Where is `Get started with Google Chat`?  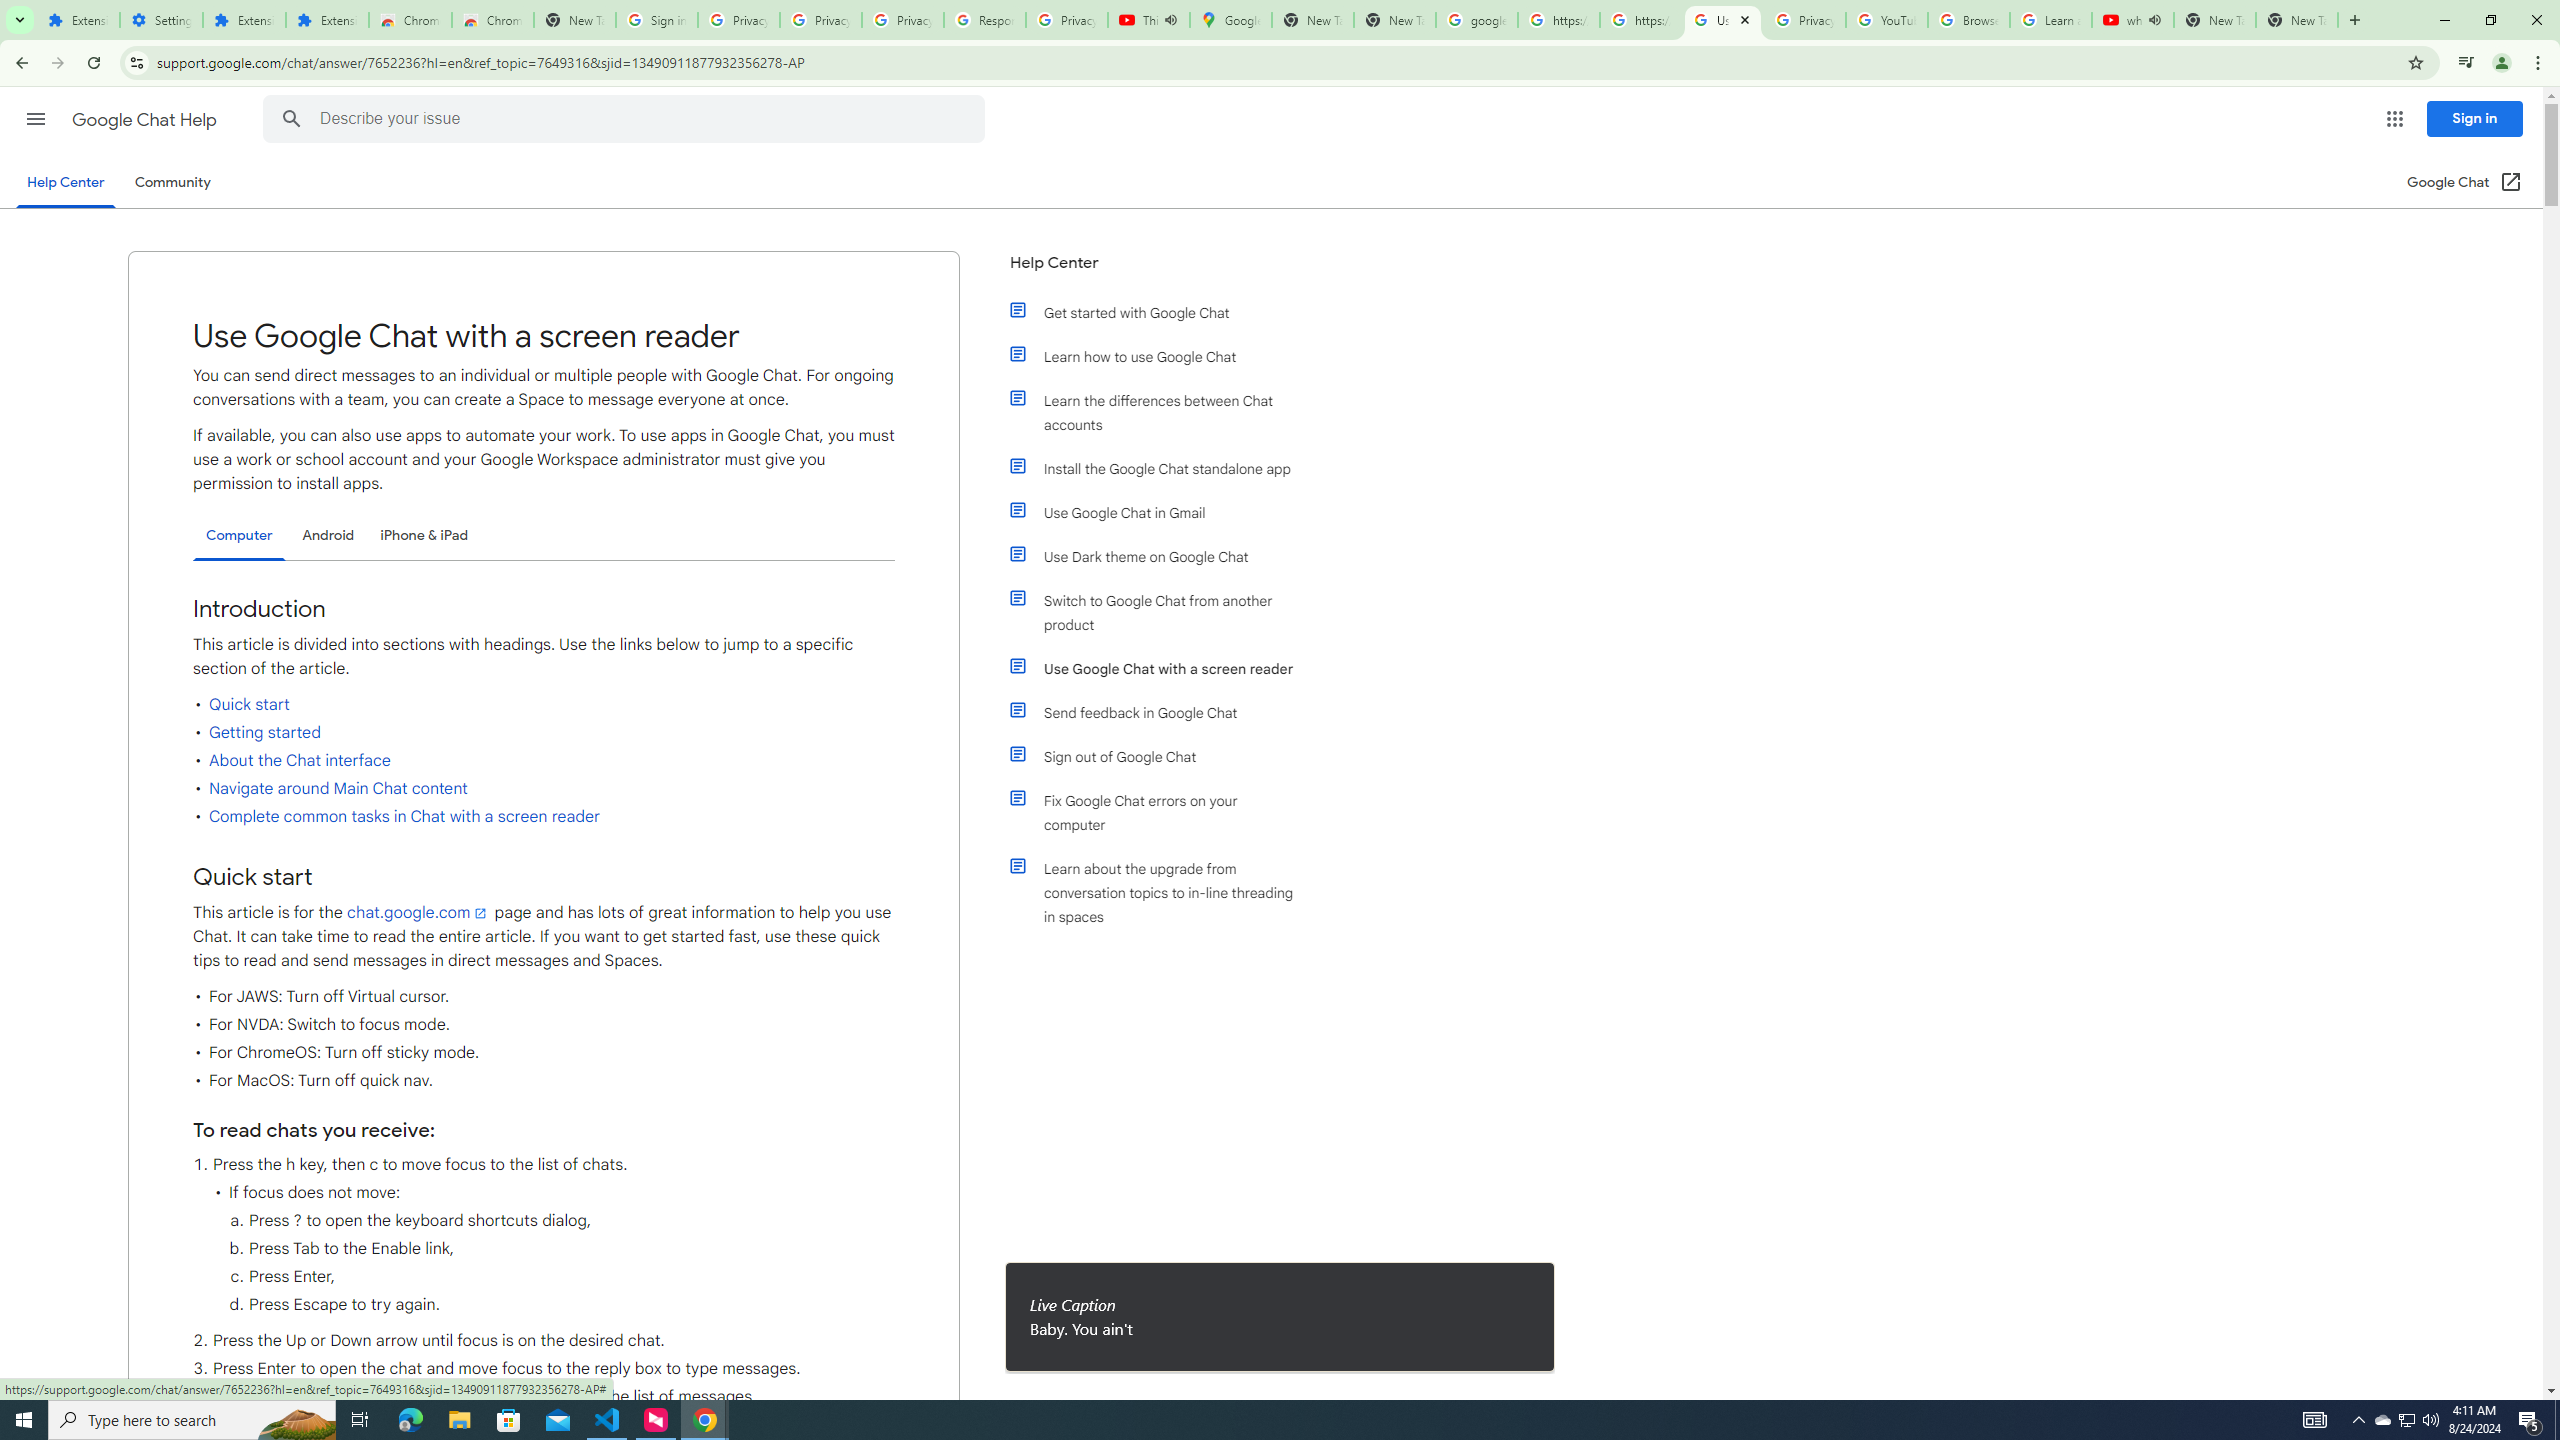 Get started with Google Chat is located at coordinates (1163, 312).